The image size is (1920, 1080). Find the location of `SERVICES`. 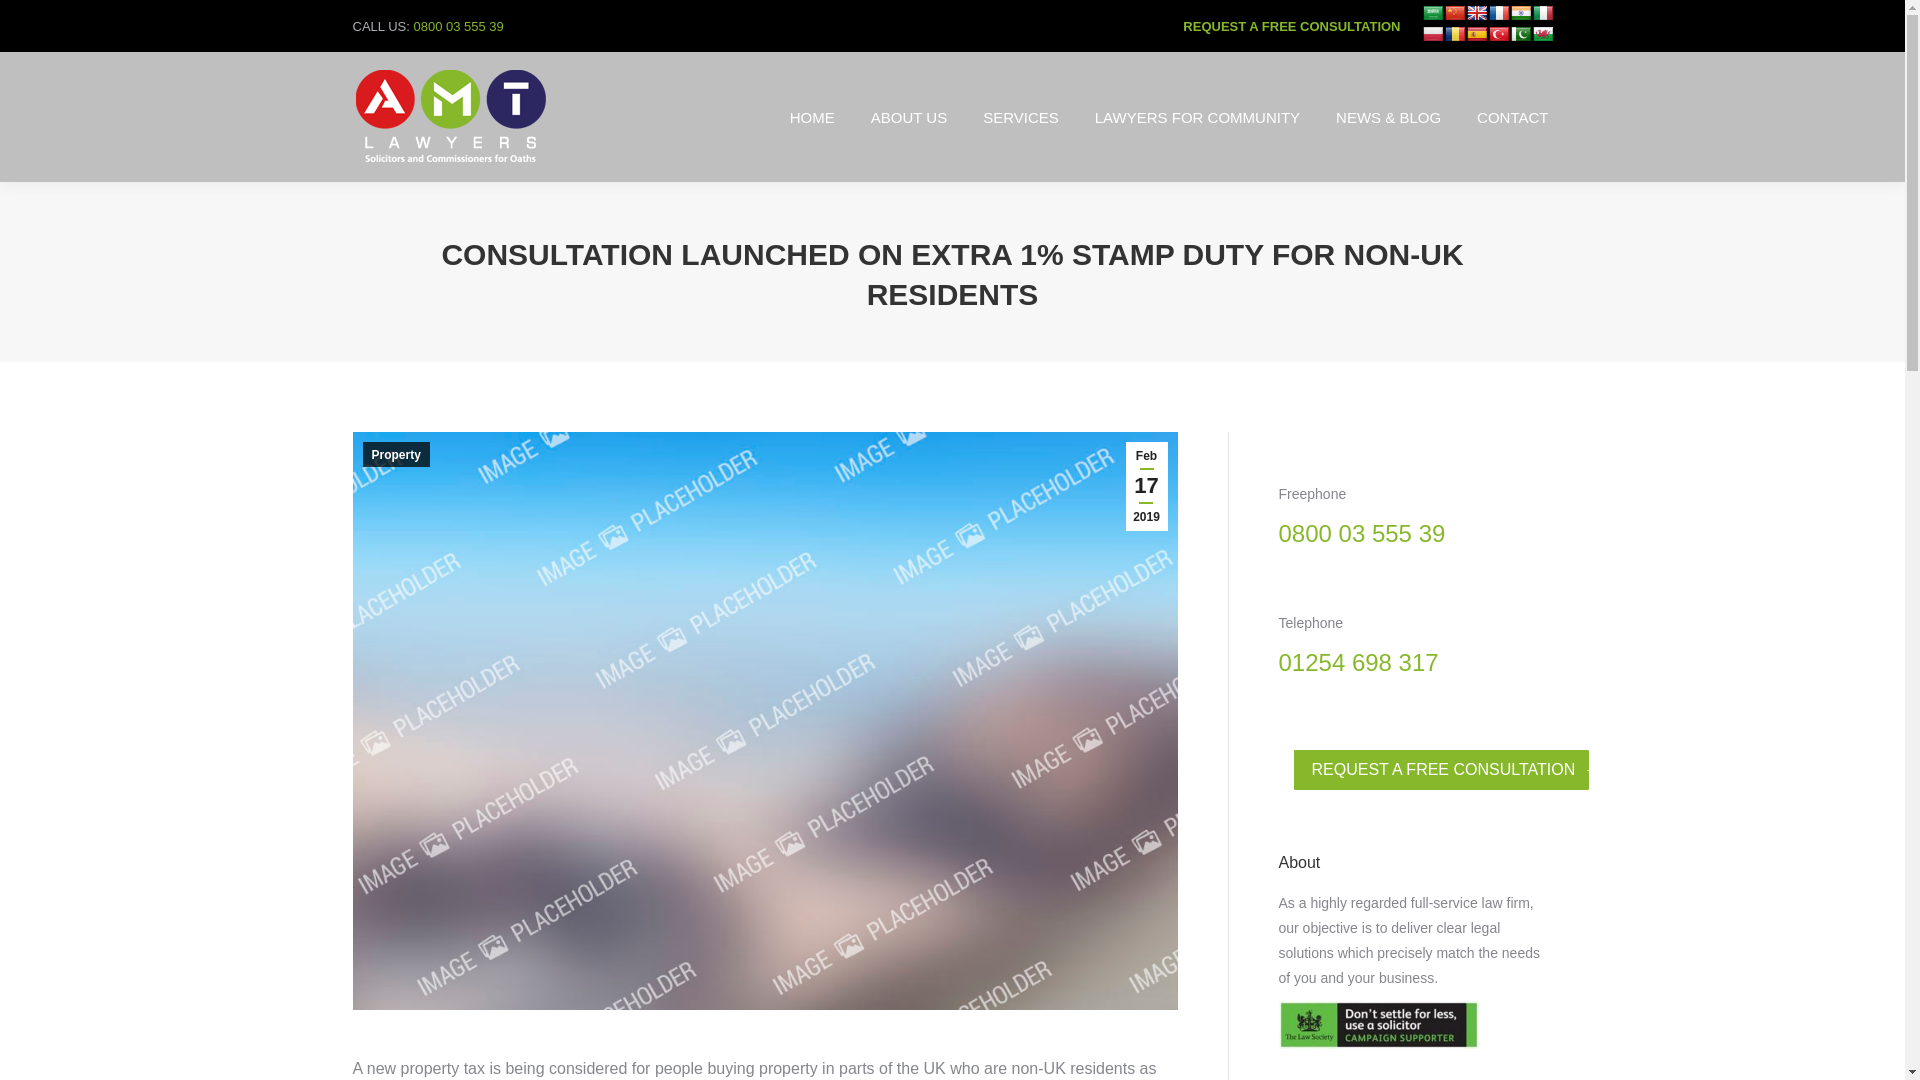

SERVICES is located at coordinates (1021, 117).